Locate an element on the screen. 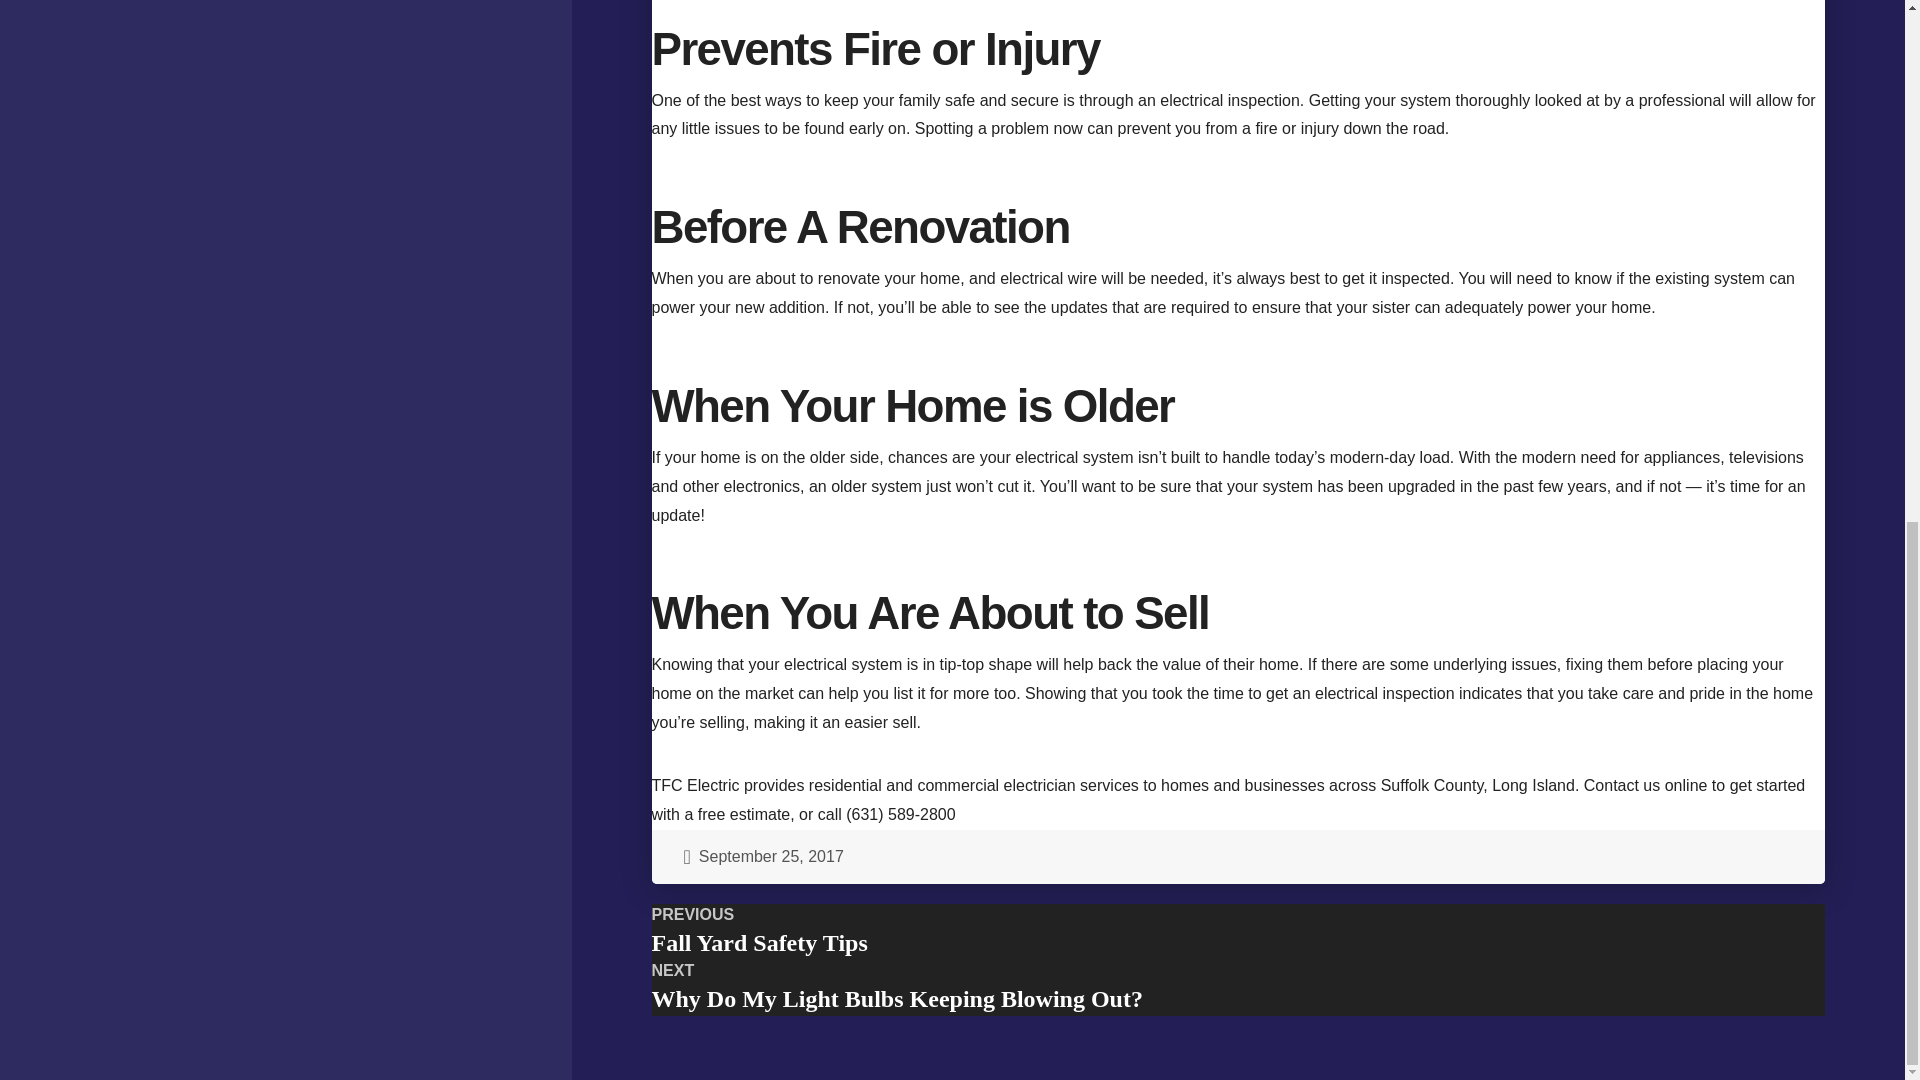  Contact us  is located at coordinates (1238, 988).